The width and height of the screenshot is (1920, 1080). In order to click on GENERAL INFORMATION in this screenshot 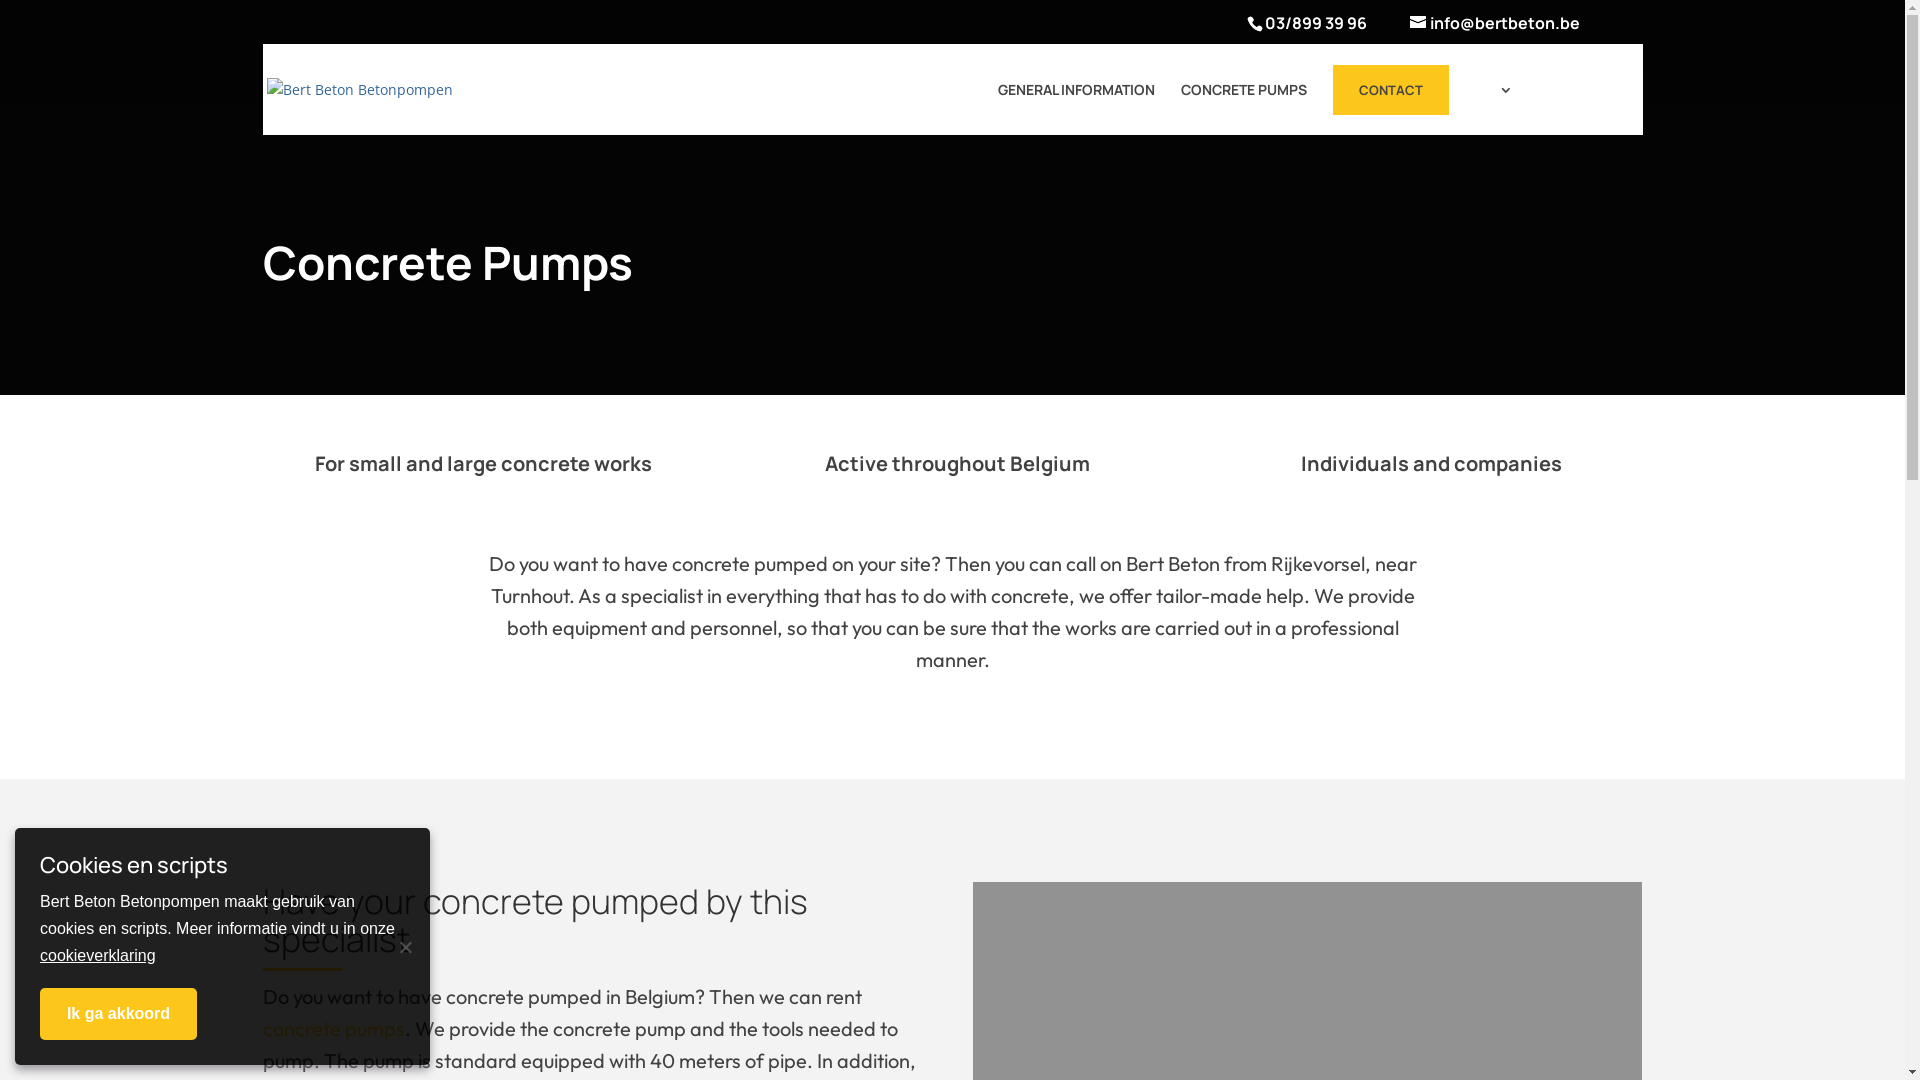, I will do `click(1076, 106)`.